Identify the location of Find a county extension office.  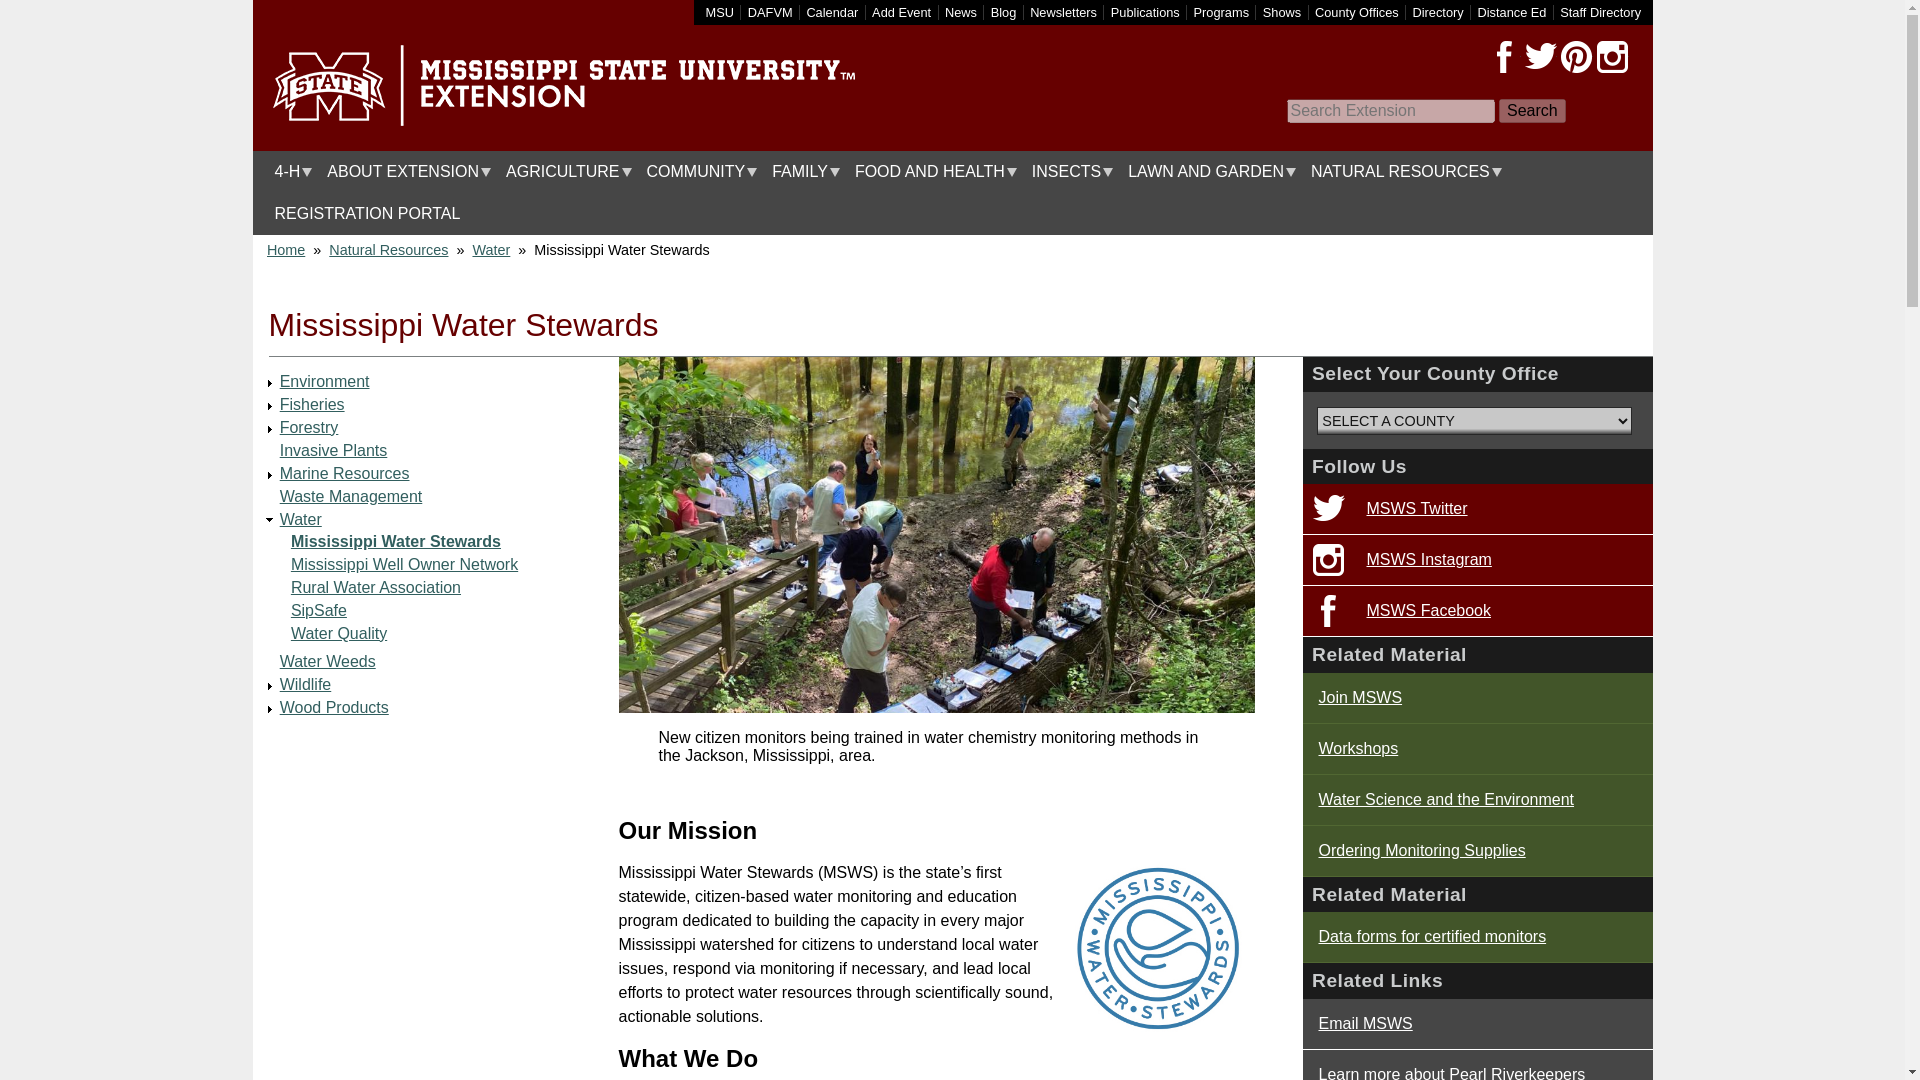
(1357, 12).